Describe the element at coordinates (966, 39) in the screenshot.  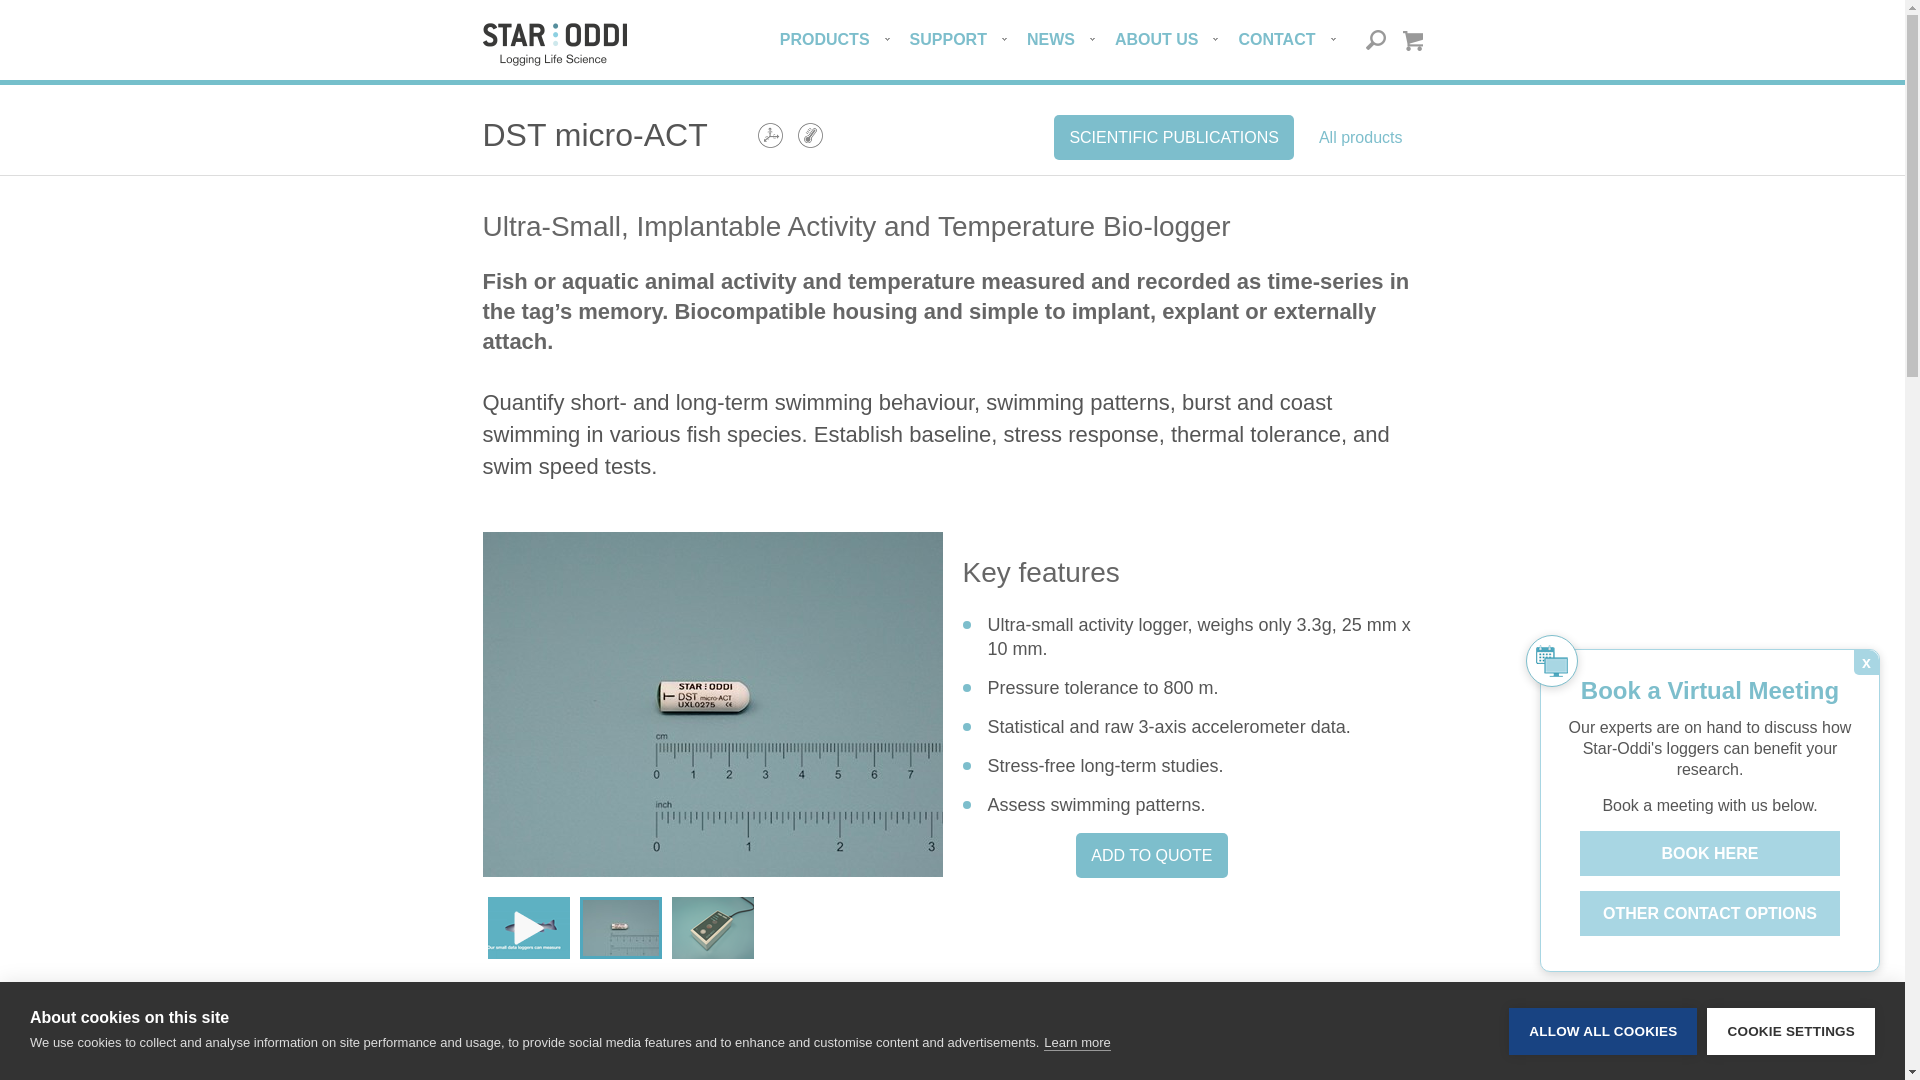
I see `SUPPORT` at that location.